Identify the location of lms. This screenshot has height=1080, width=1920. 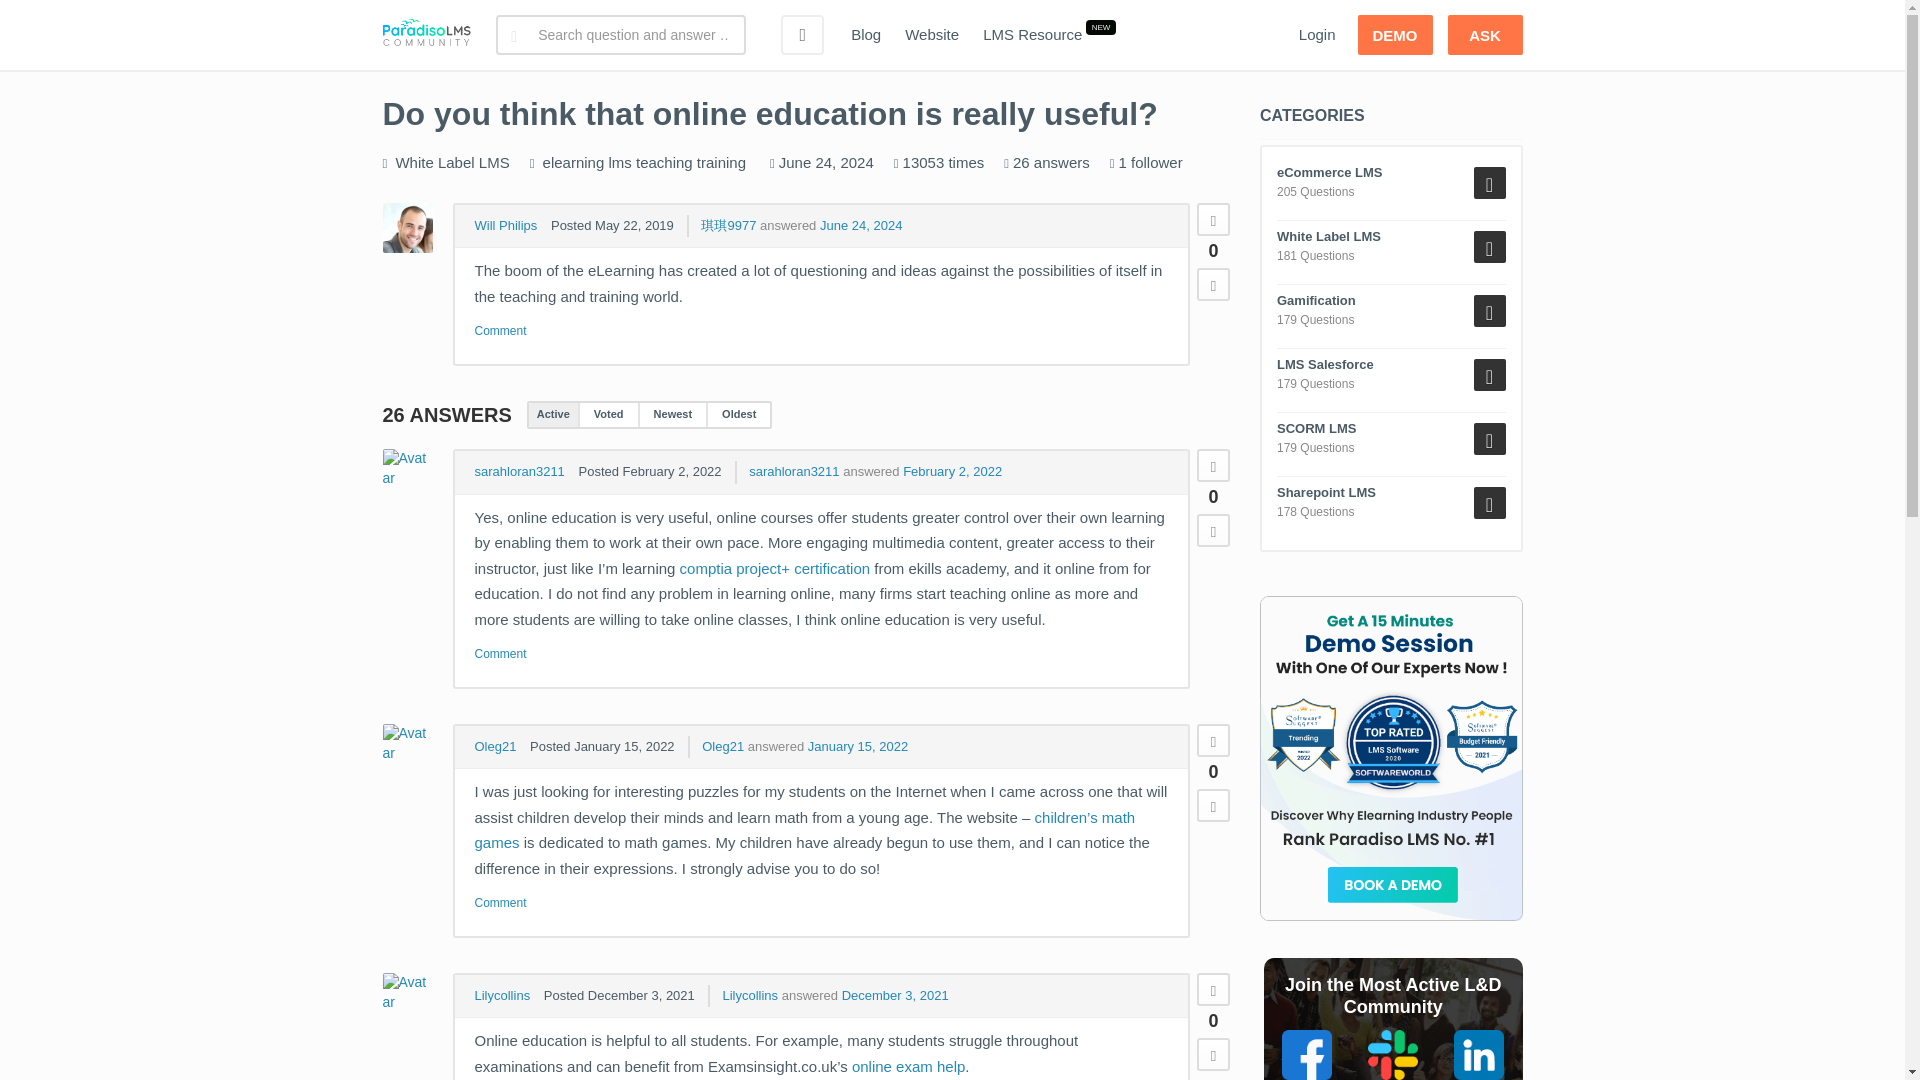
(620, 162).